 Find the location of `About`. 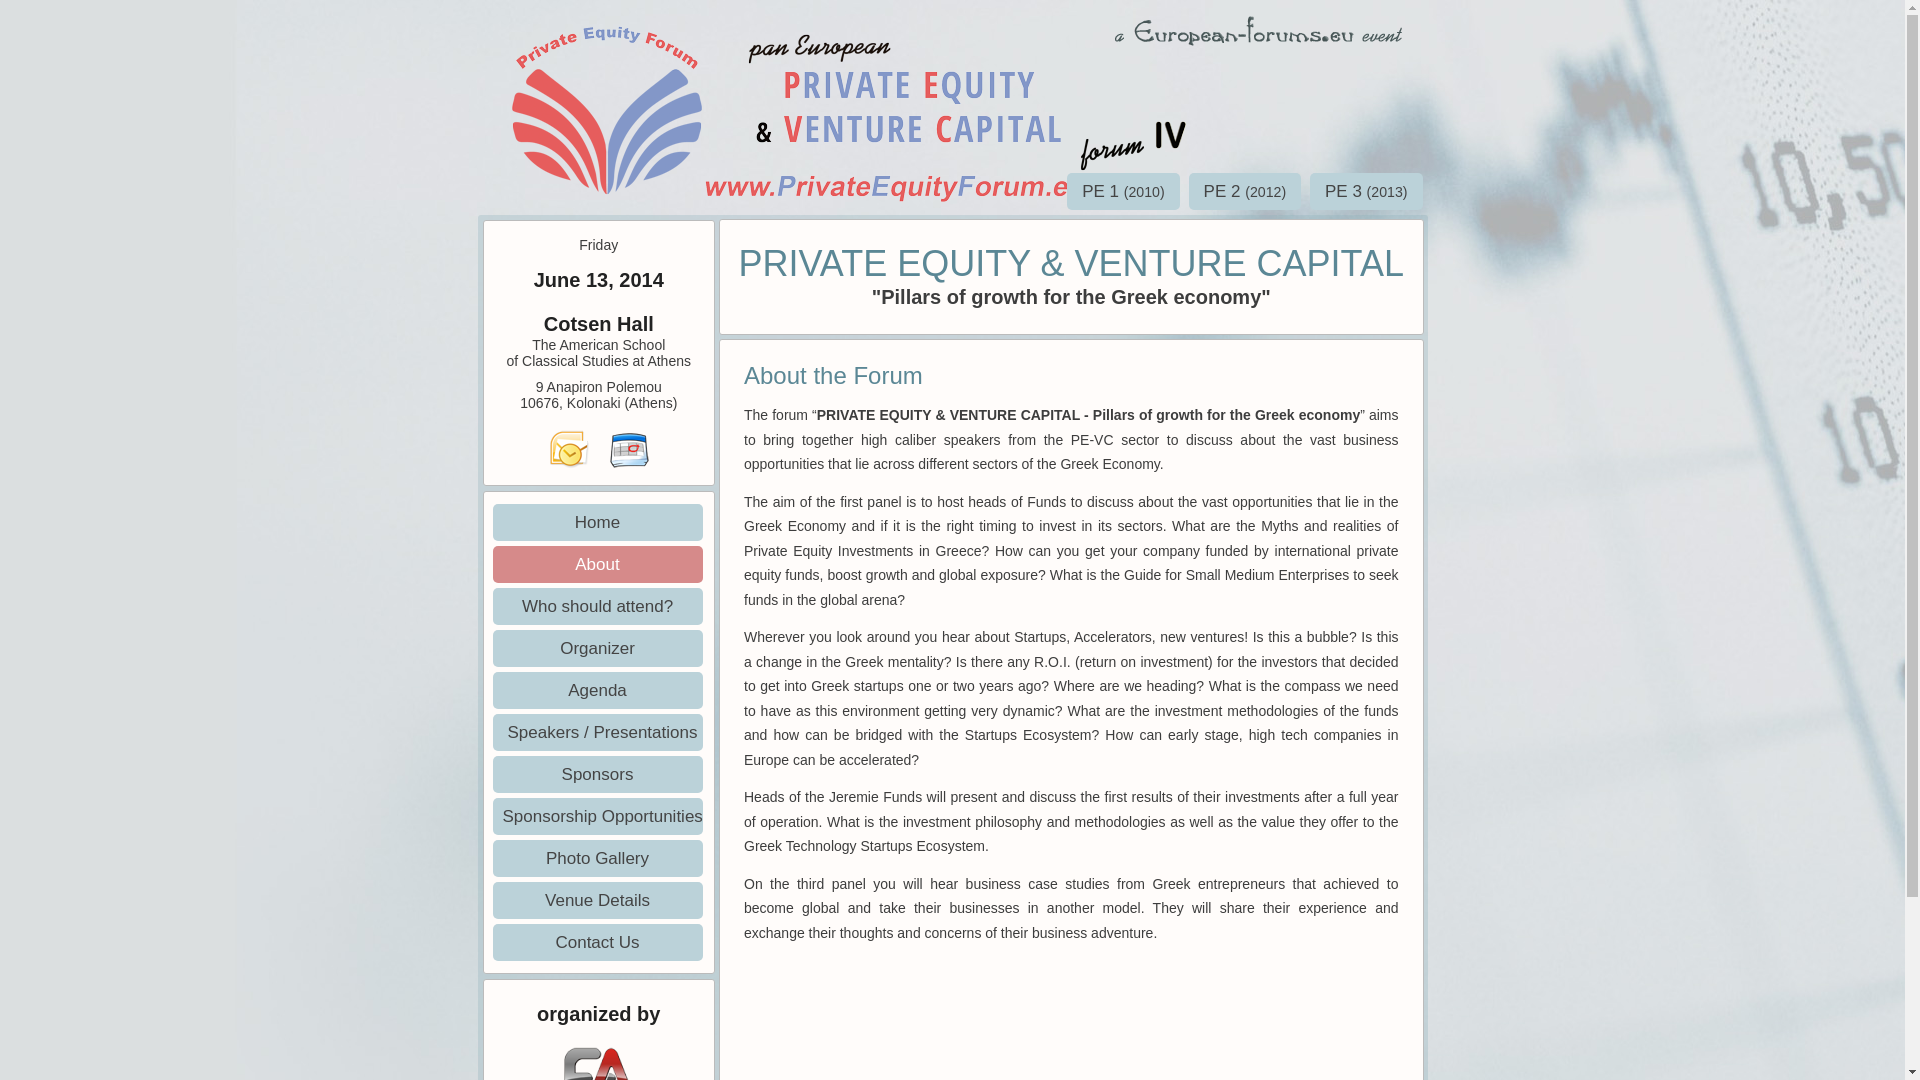

About is located at coordinates (596, 564).